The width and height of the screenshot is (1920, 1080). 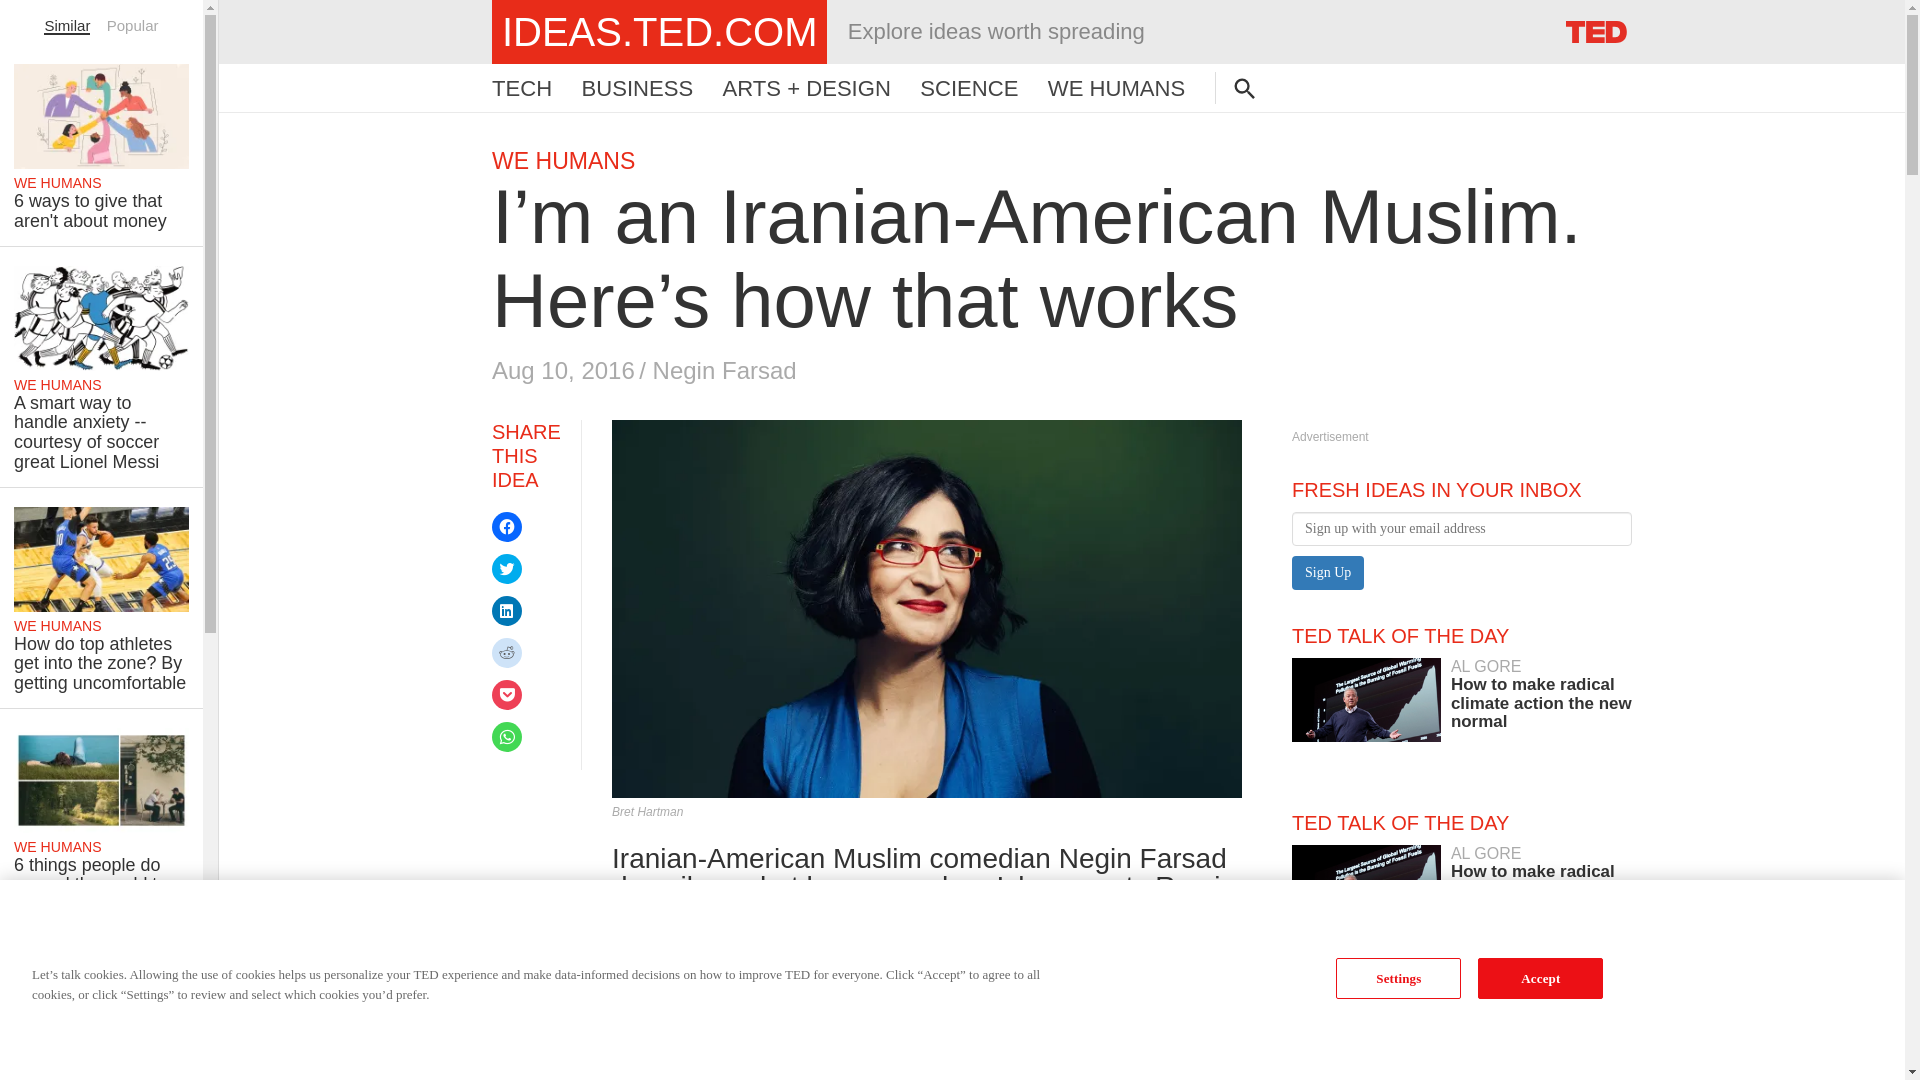 What do you see at coordinates (637, 88) in the screenshot?
I see `Sign Up` at bounding box center [637, 88].